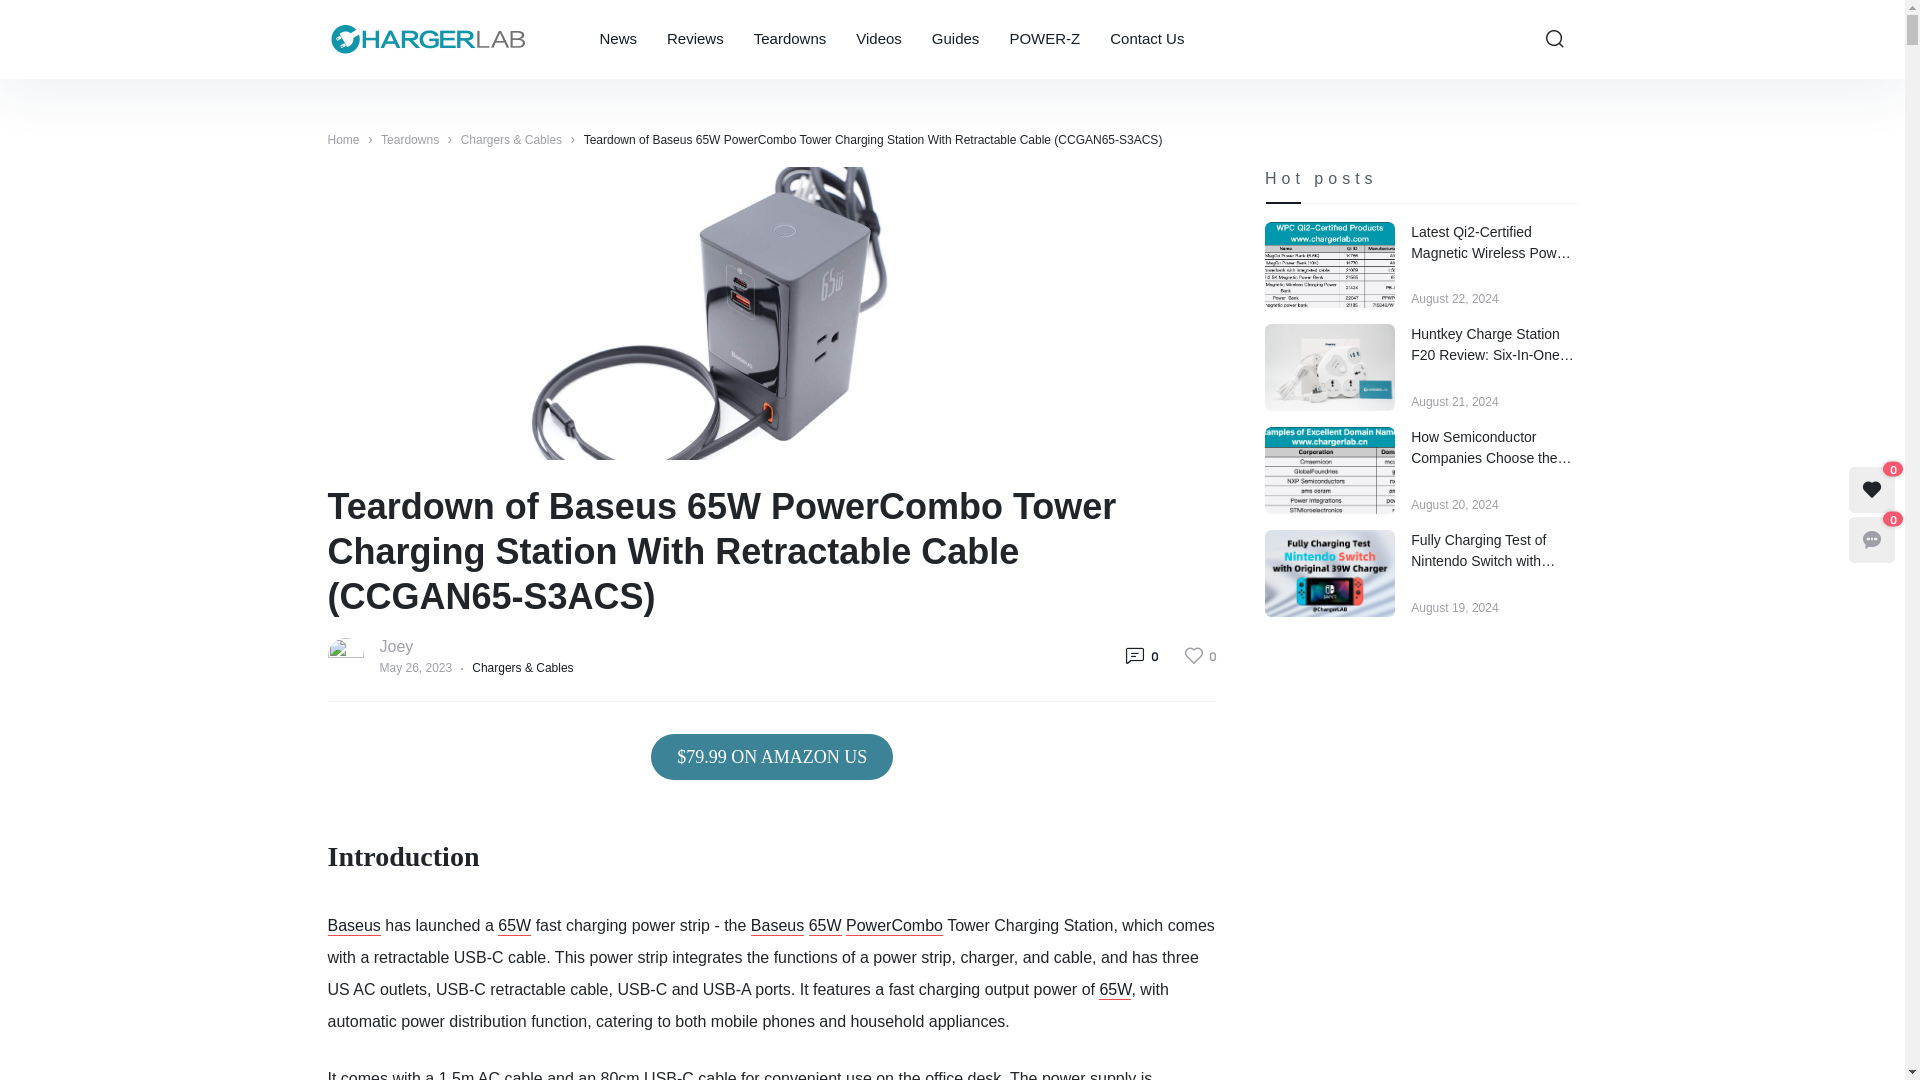  Describe the element at coordinates (344, 138) in the screenshot. I see `Home` at that location.